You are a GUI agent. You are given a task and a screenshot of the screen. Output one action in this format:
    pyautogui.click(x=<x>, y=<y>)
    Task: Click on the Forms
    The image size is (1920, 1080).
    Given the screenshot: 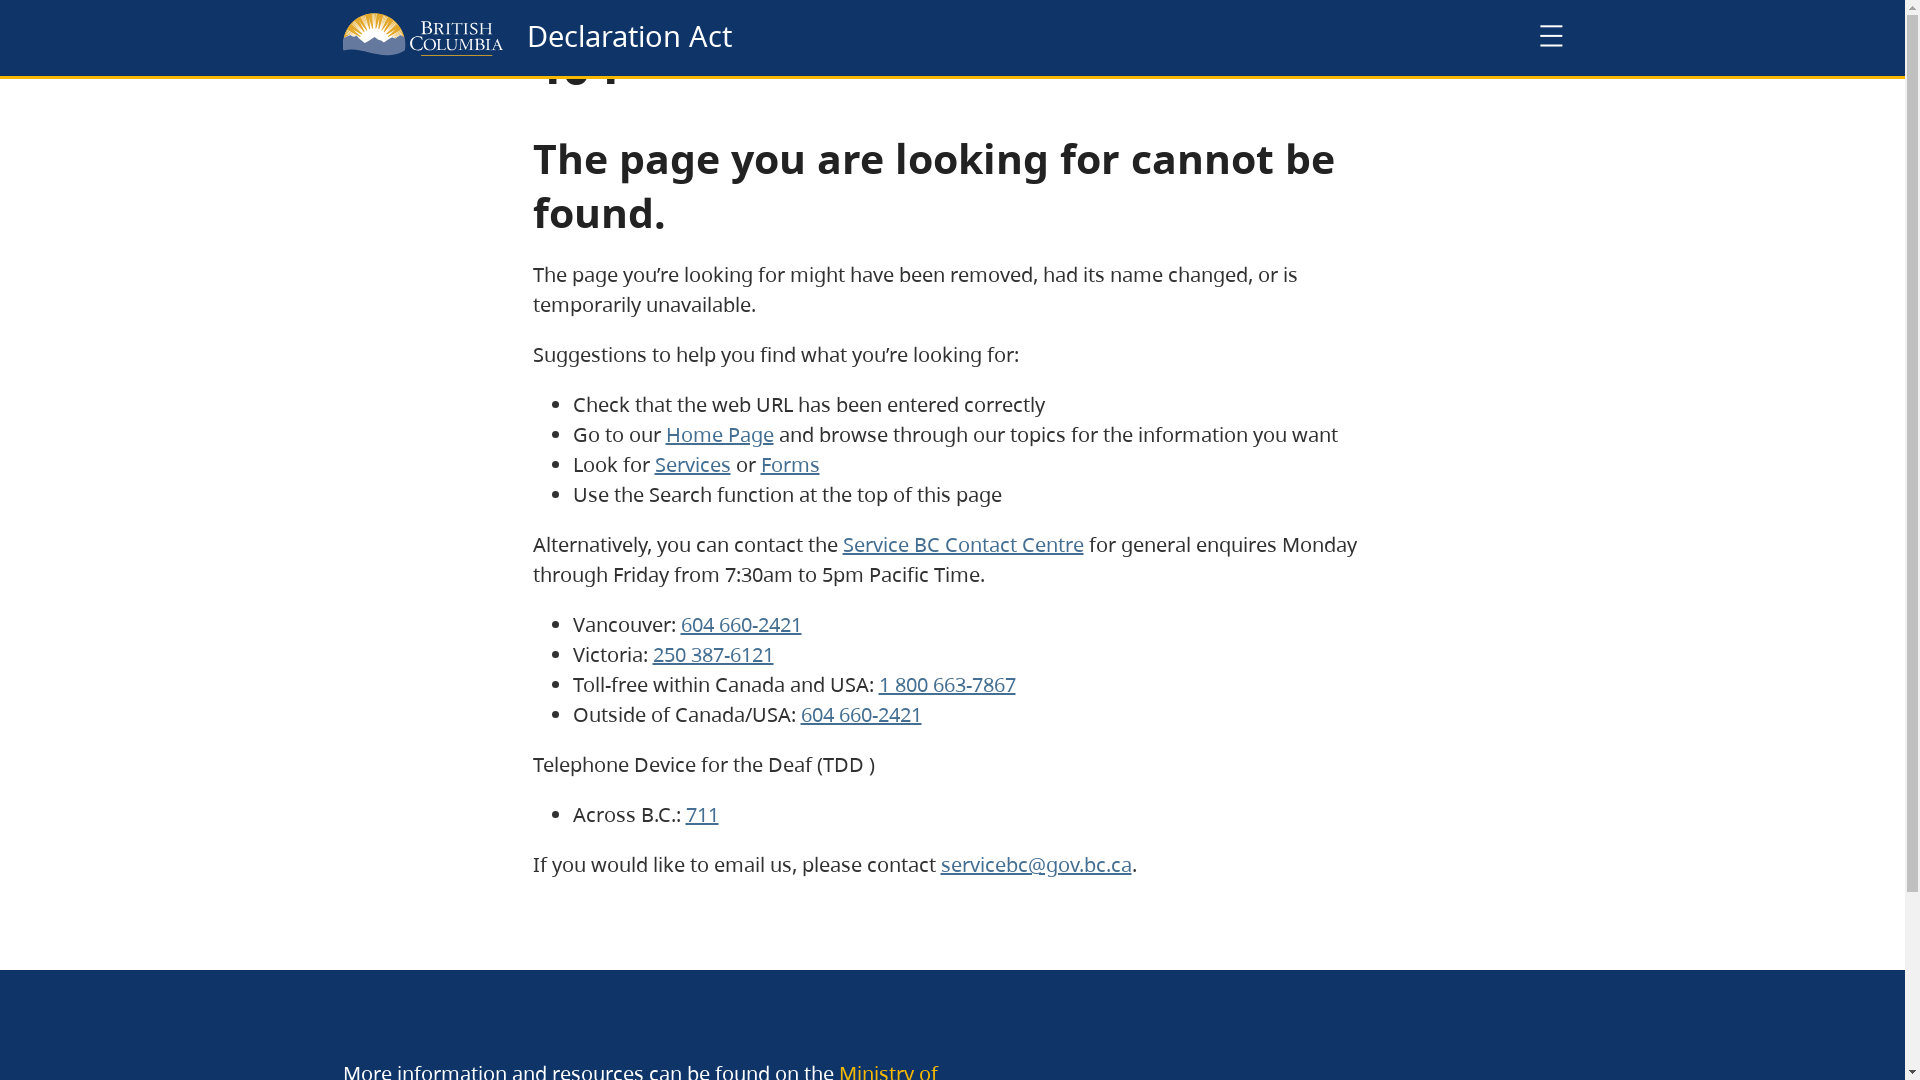 What is the action you would take?
    pyautogui.click(x=790, y=464)
    